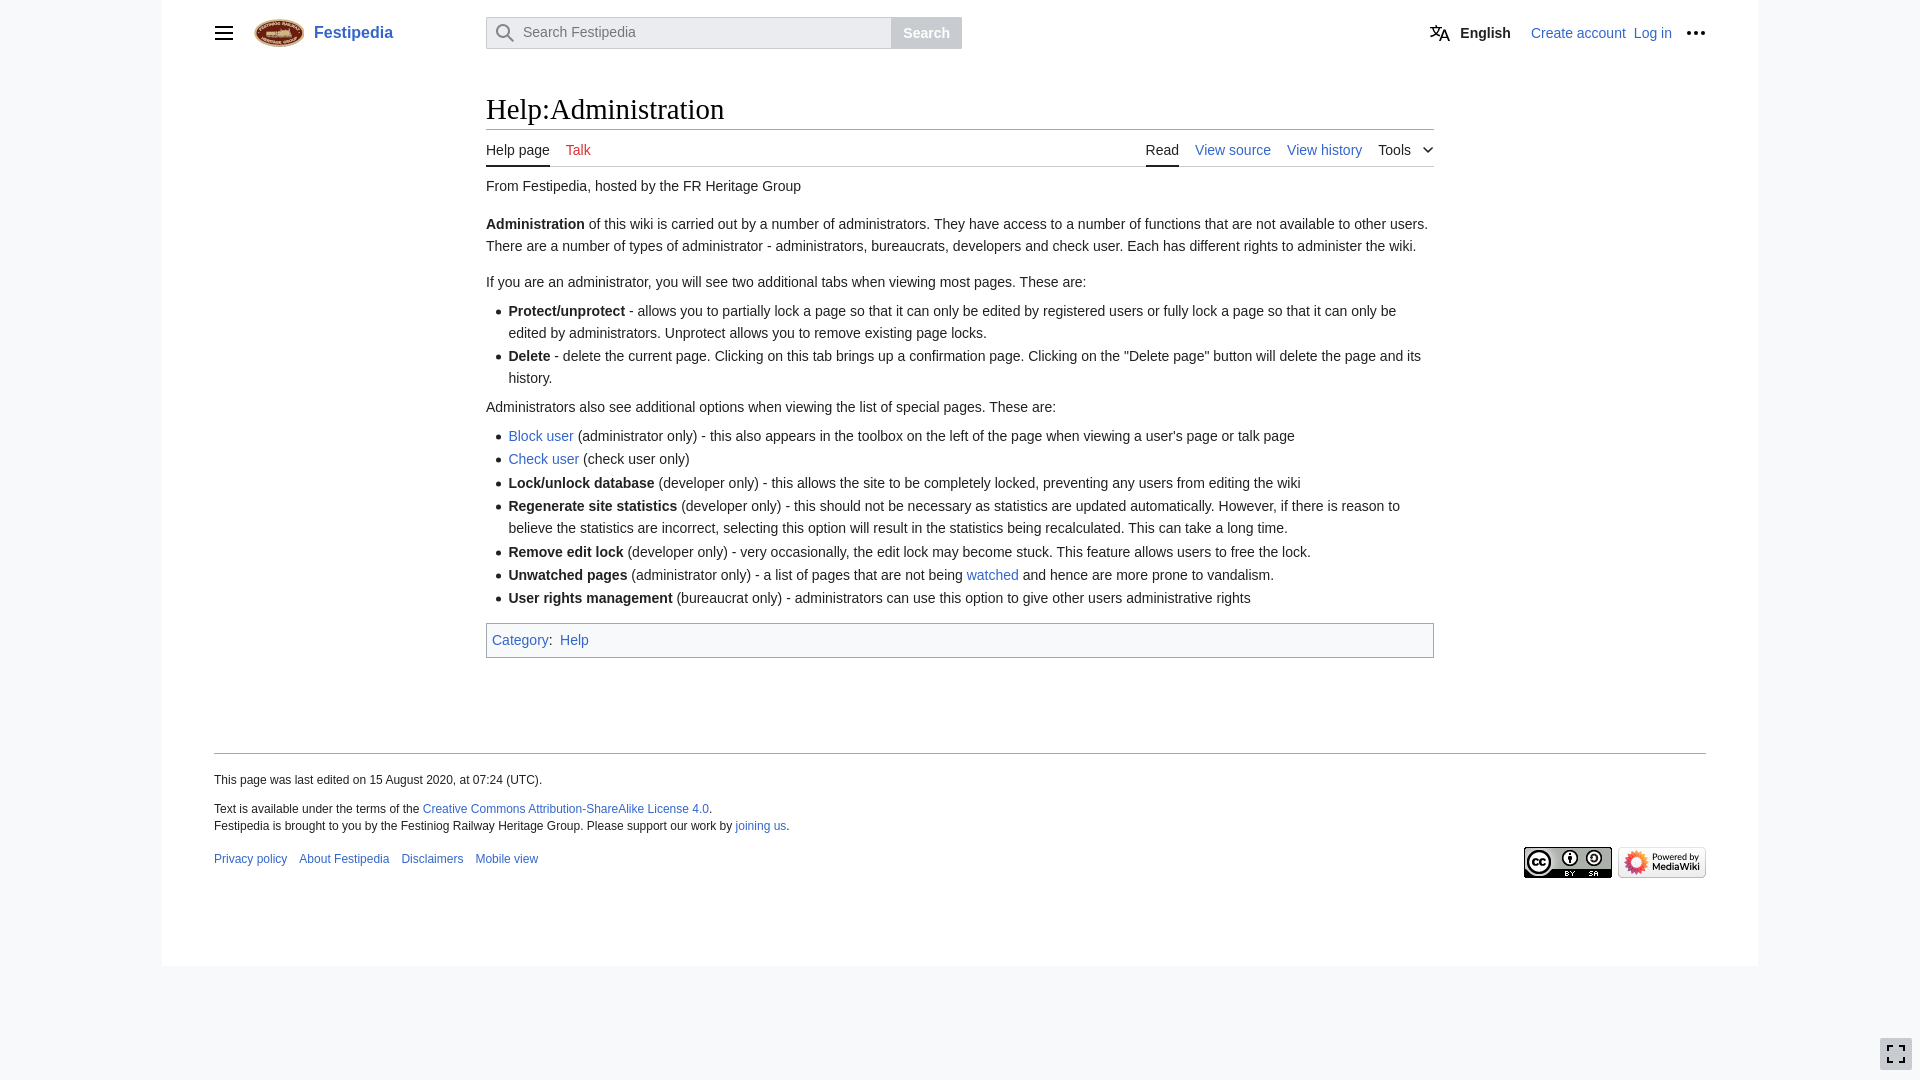 This screenshot has height=1080, width=1920. What do you see at coordinates (578, 148) in the screenshot?
I see `Talk` at bounding box center [578, 148].